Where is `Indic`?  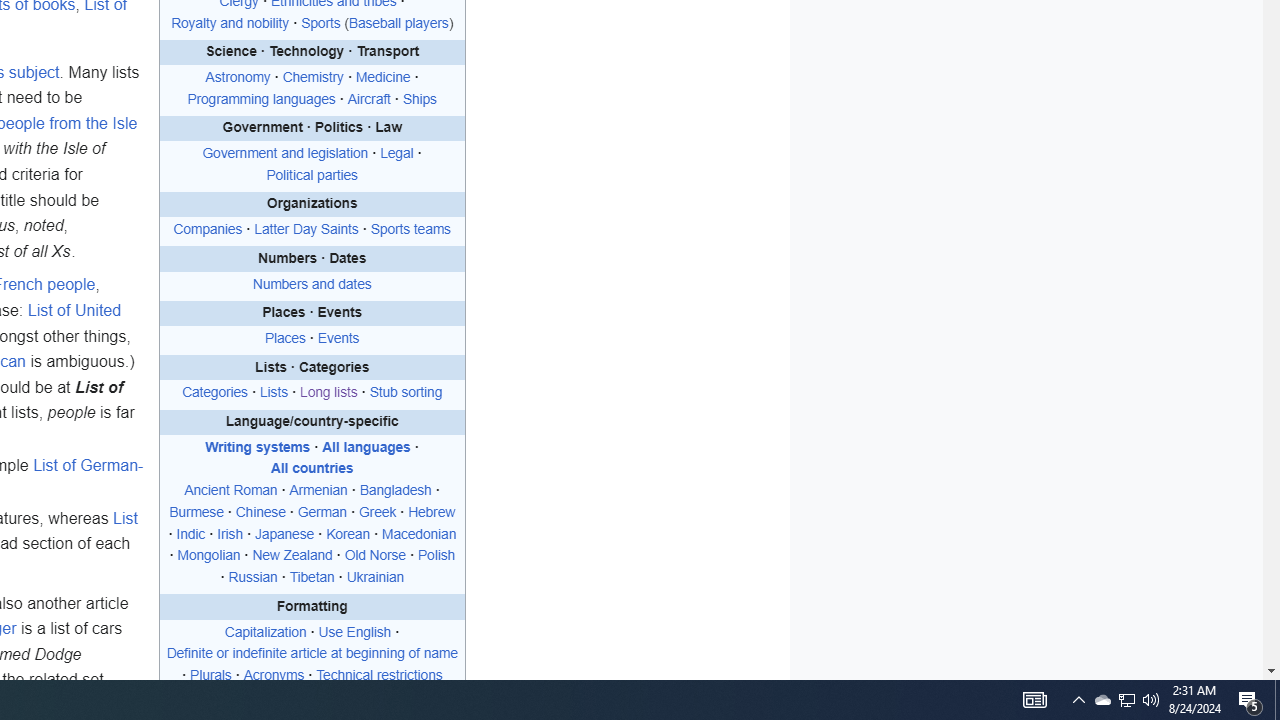 Indic is located at coordinates (191, 534).